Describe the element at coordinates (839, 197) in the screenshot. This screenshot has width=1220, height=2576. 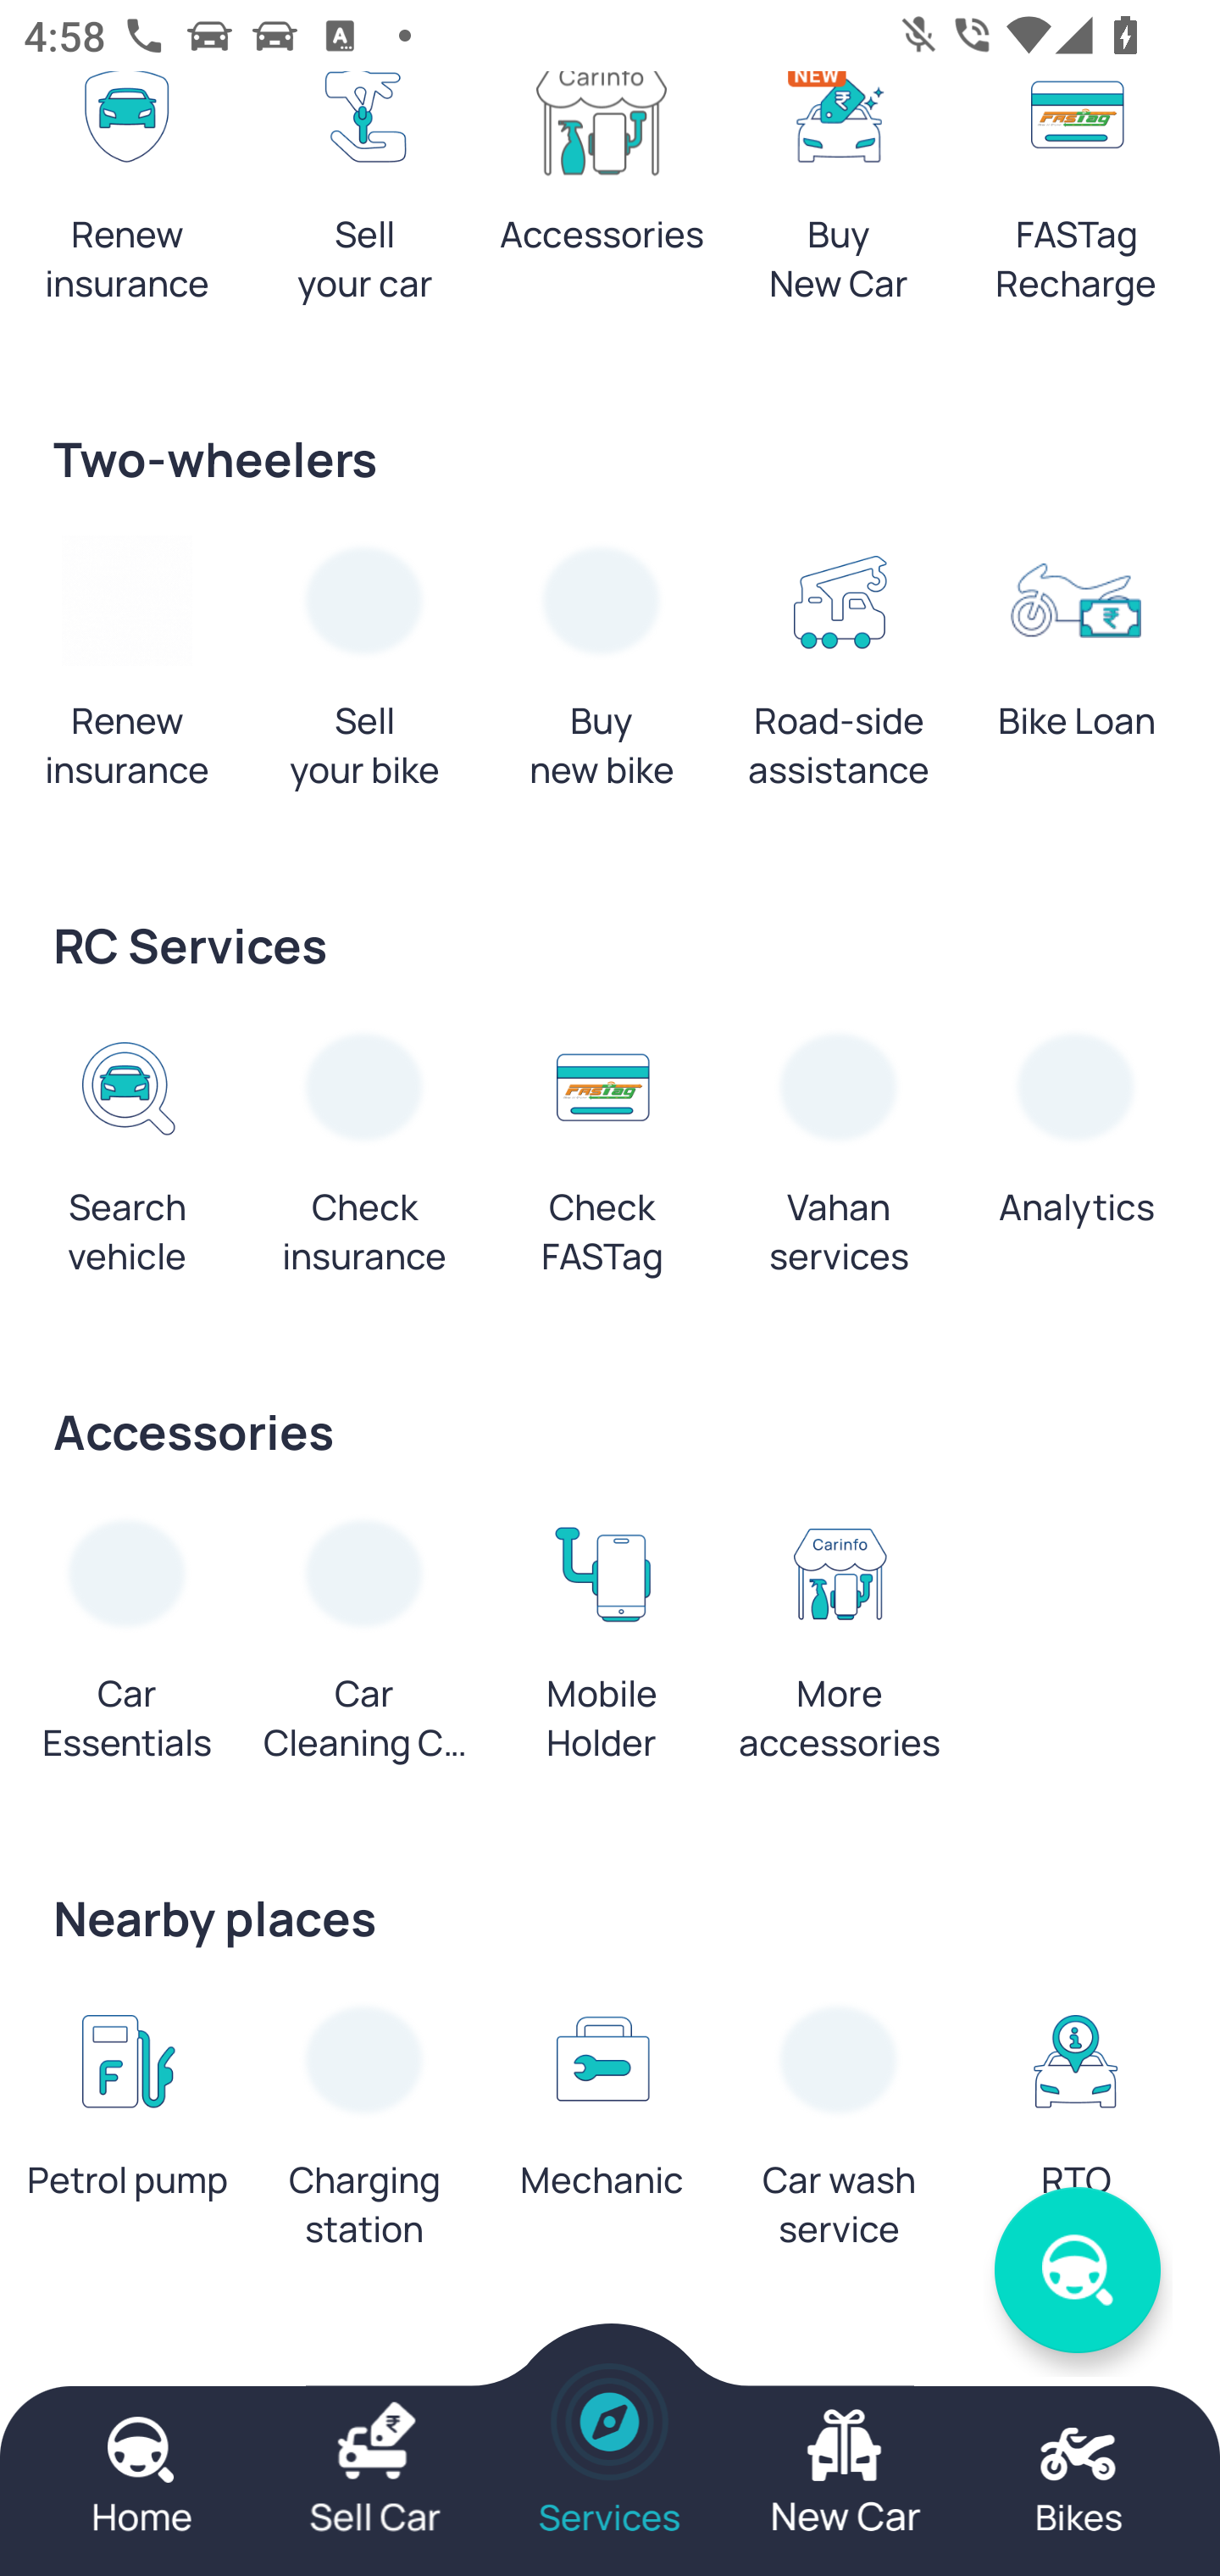
I see `Buy
New Car` at that location.